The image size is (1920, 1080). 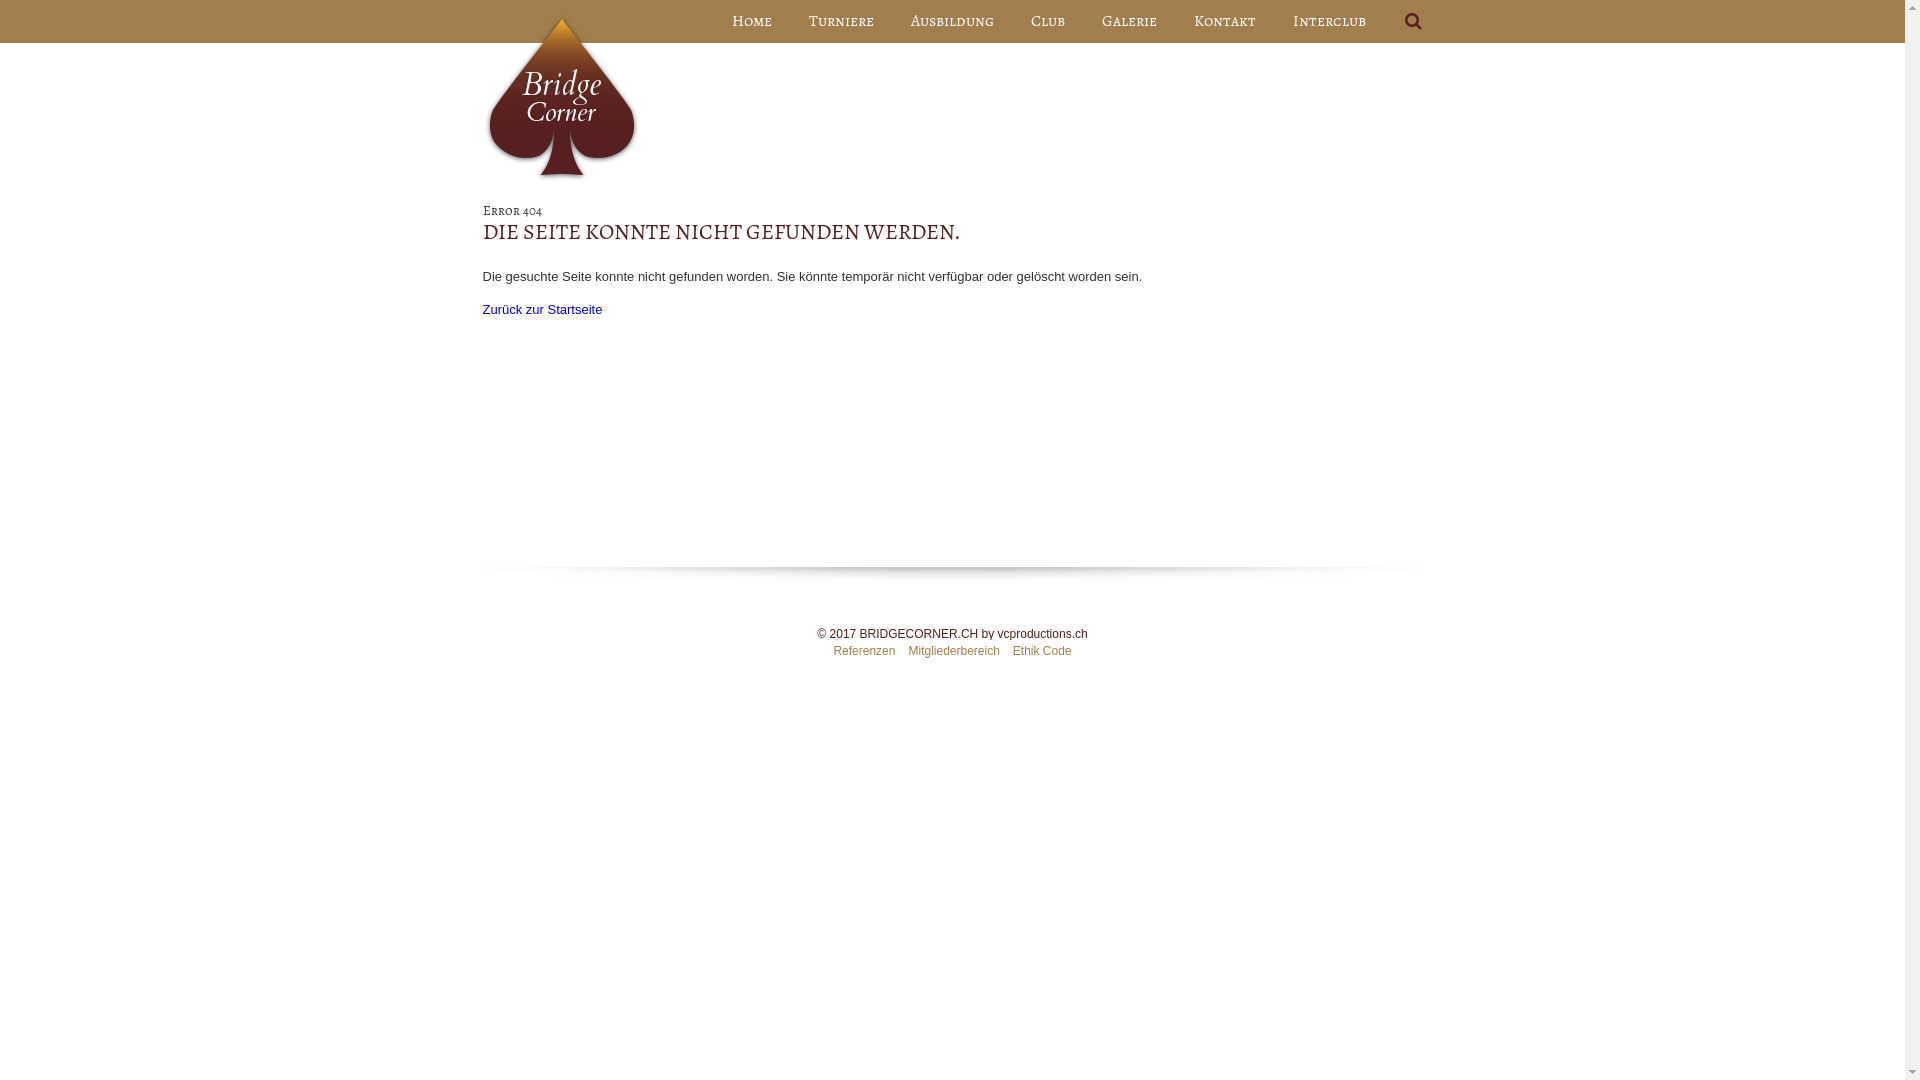 What do you see at coordinates (842, 22) in the screenshot?
I see `Turniere` at bounding box center [842, 22].